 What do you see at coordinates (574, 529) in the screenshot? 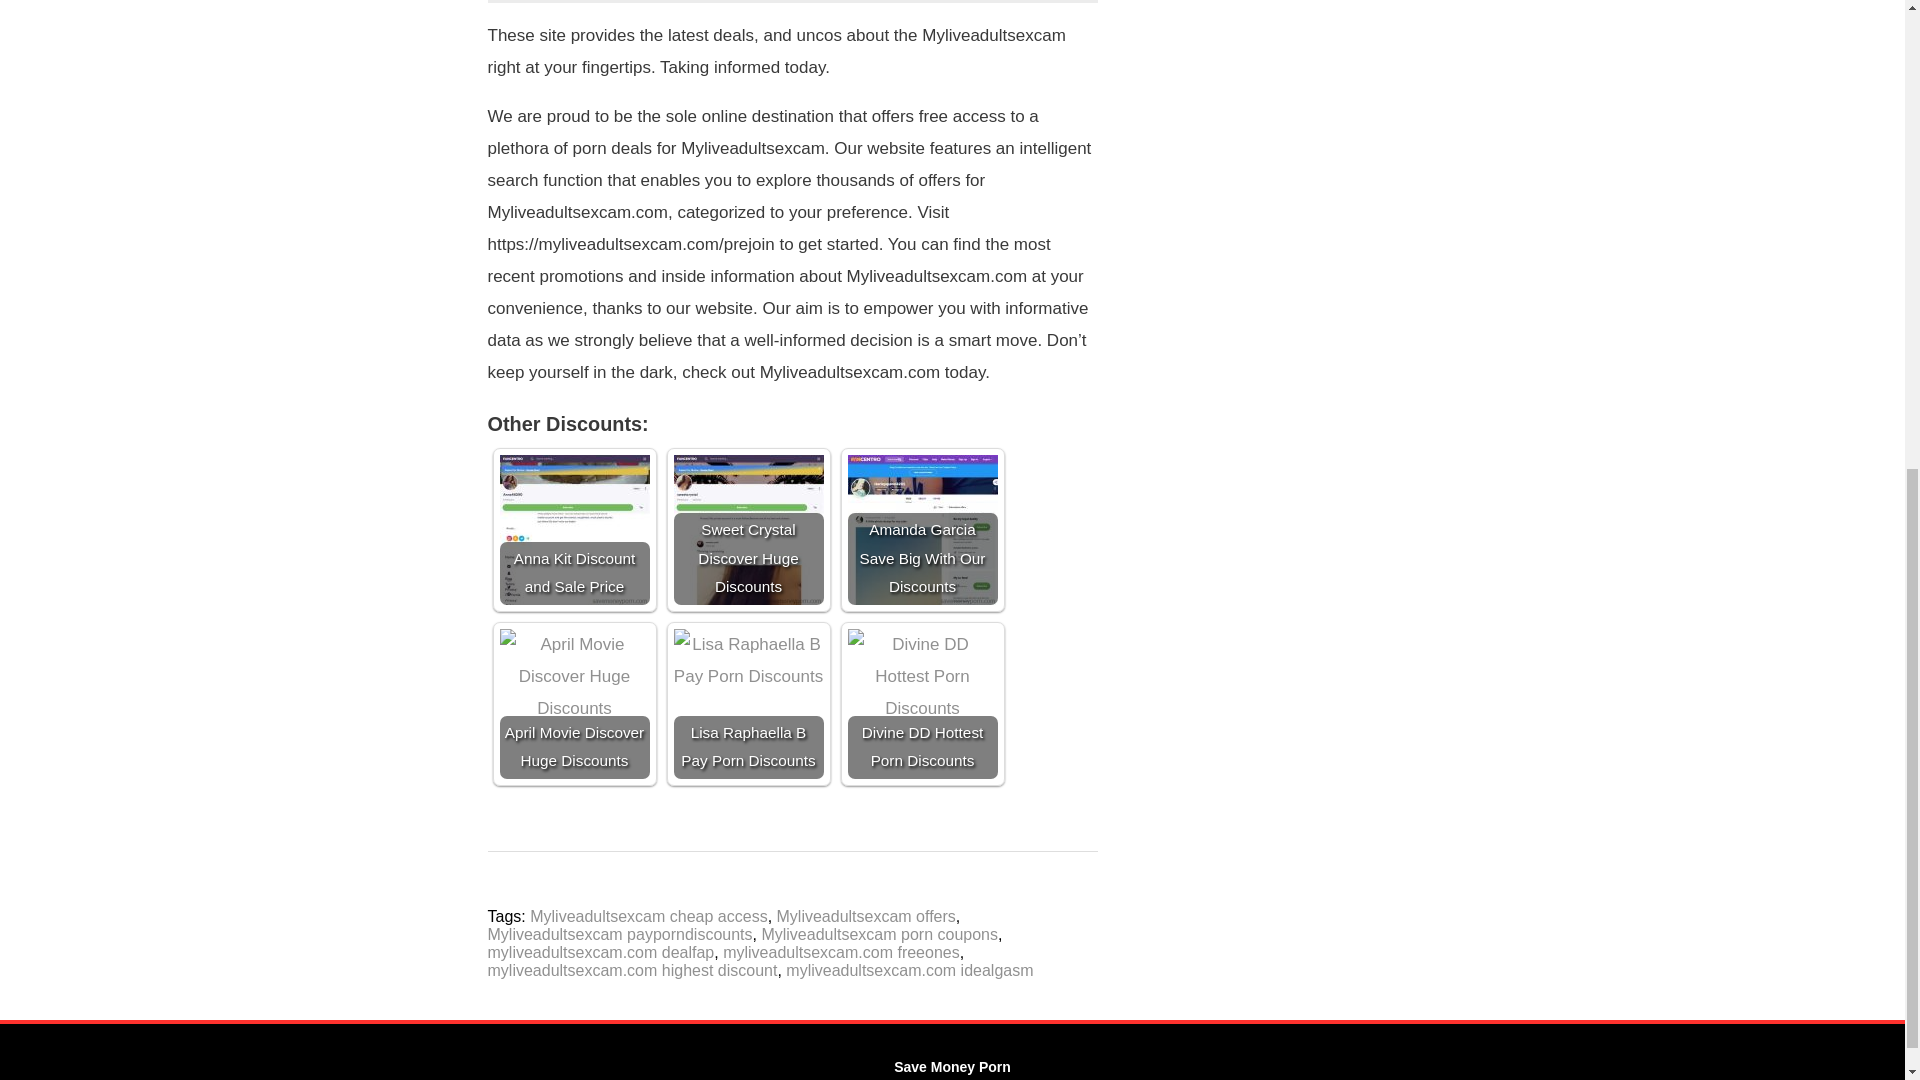
I see `Anna Kit Discount and Sale Price` at bounding box center [574, 529].